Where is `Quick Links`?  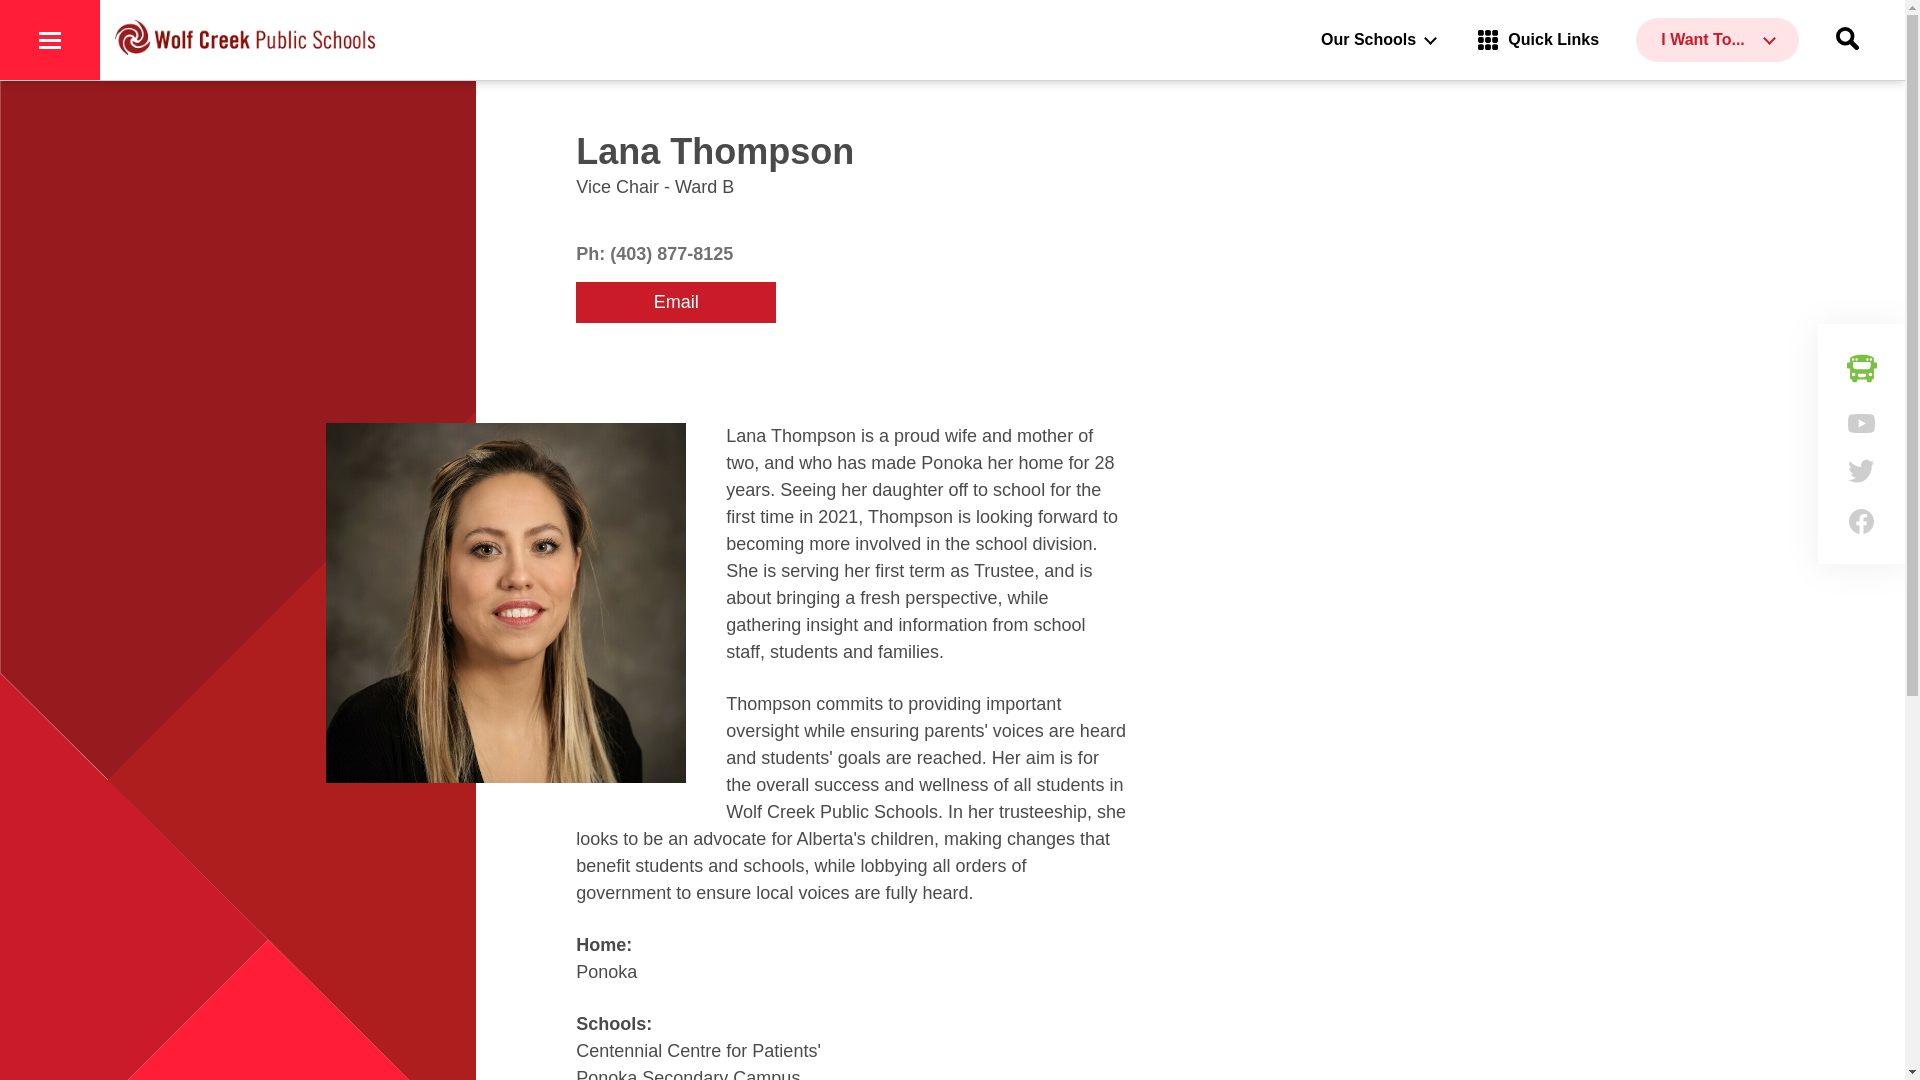 Quick Links is located at coordinates (1538, 40).